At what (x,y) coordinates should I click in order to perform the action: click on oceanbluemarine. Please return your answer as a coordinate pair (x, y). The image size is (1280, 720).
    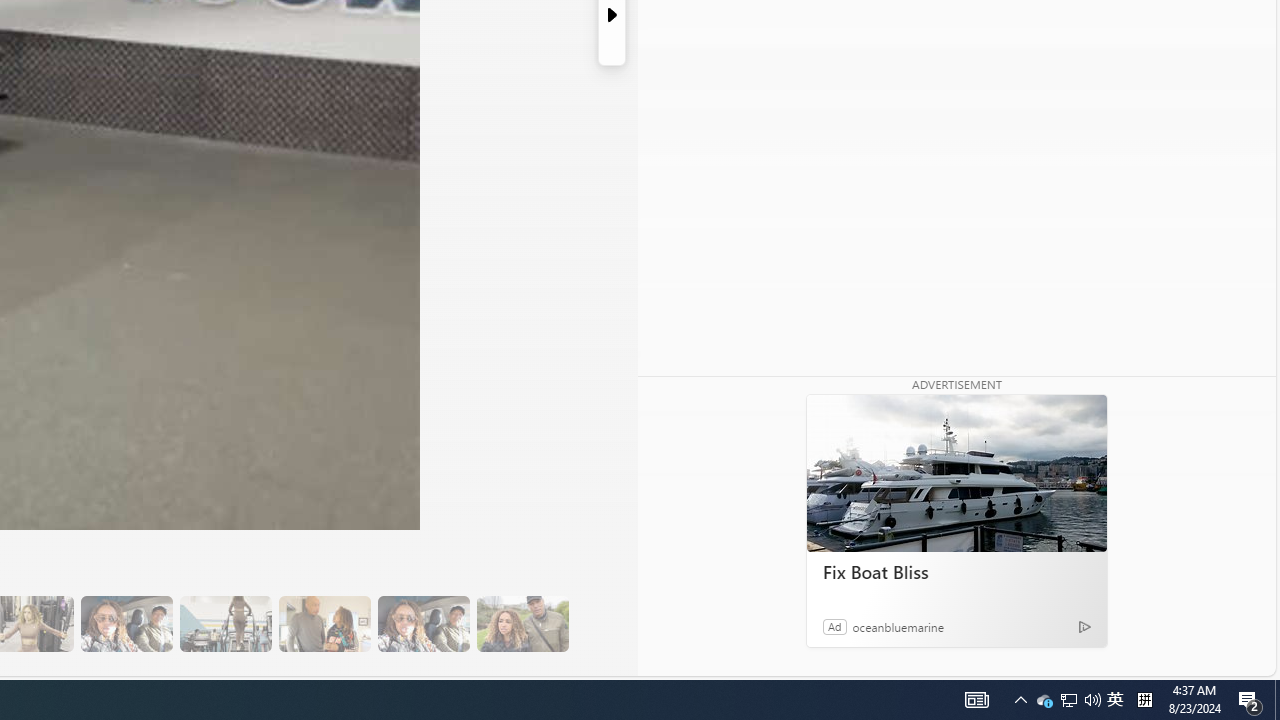
    Looking at the image, I should click on (898, 626).